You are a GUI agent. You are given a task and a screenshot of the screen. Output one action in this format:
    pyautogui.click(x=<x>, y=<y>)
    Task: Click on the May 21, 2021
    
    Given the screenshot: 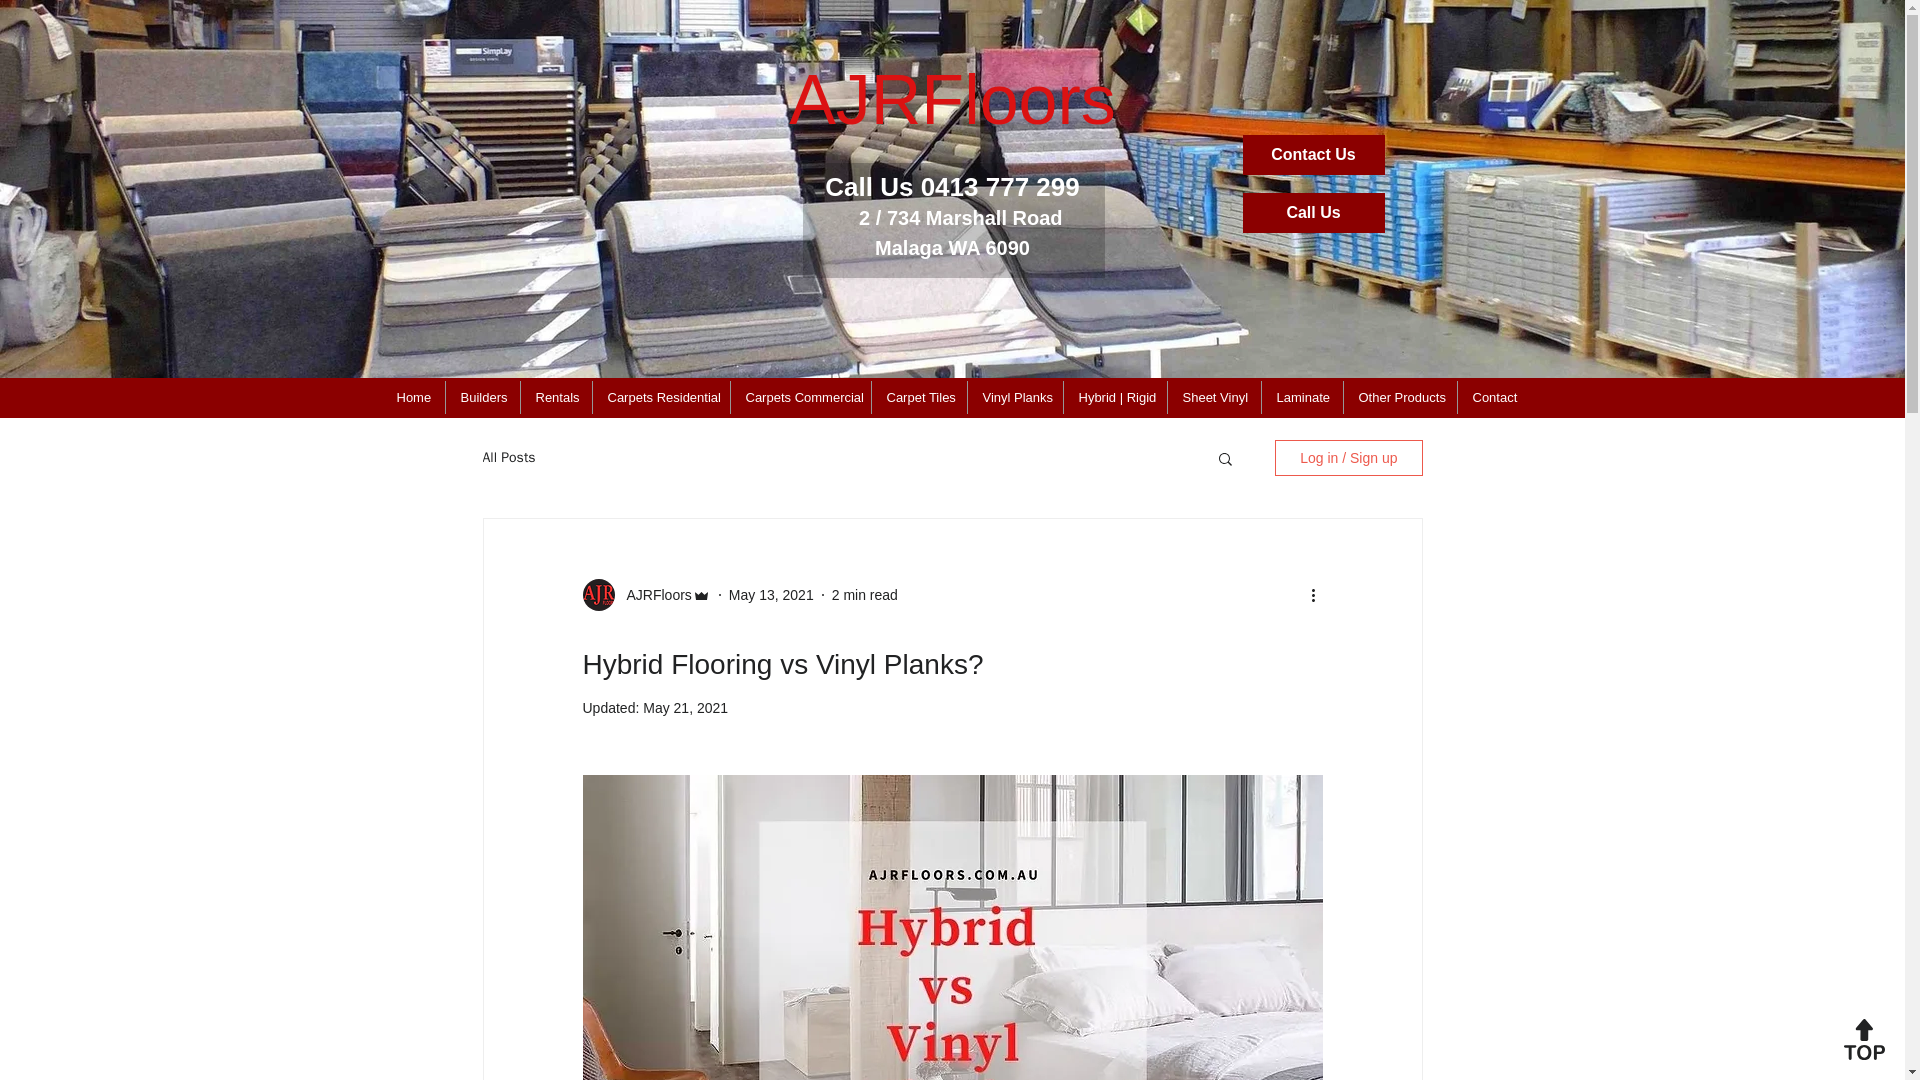 What is the action you would take?
    pyautogui.click(x=685, y=708)
    